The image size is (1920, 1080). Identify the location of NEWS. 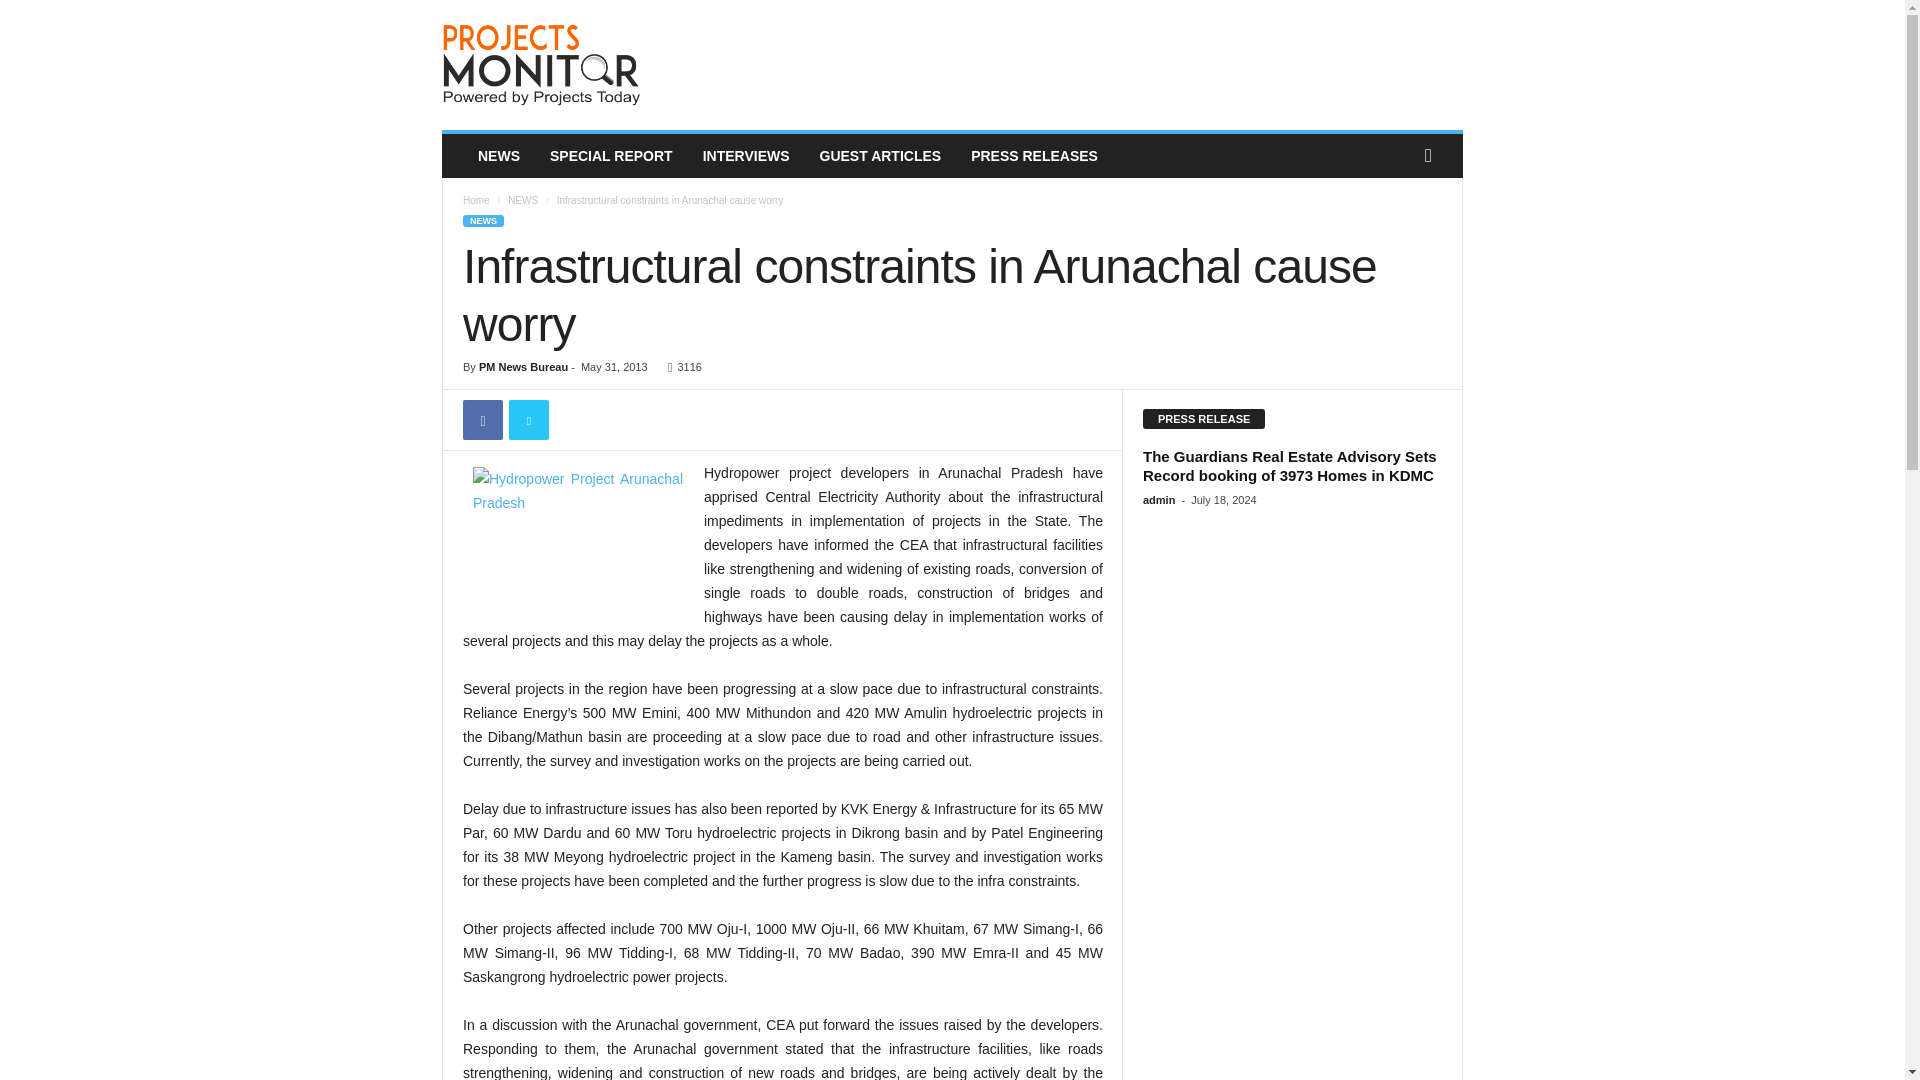
(482, 220).